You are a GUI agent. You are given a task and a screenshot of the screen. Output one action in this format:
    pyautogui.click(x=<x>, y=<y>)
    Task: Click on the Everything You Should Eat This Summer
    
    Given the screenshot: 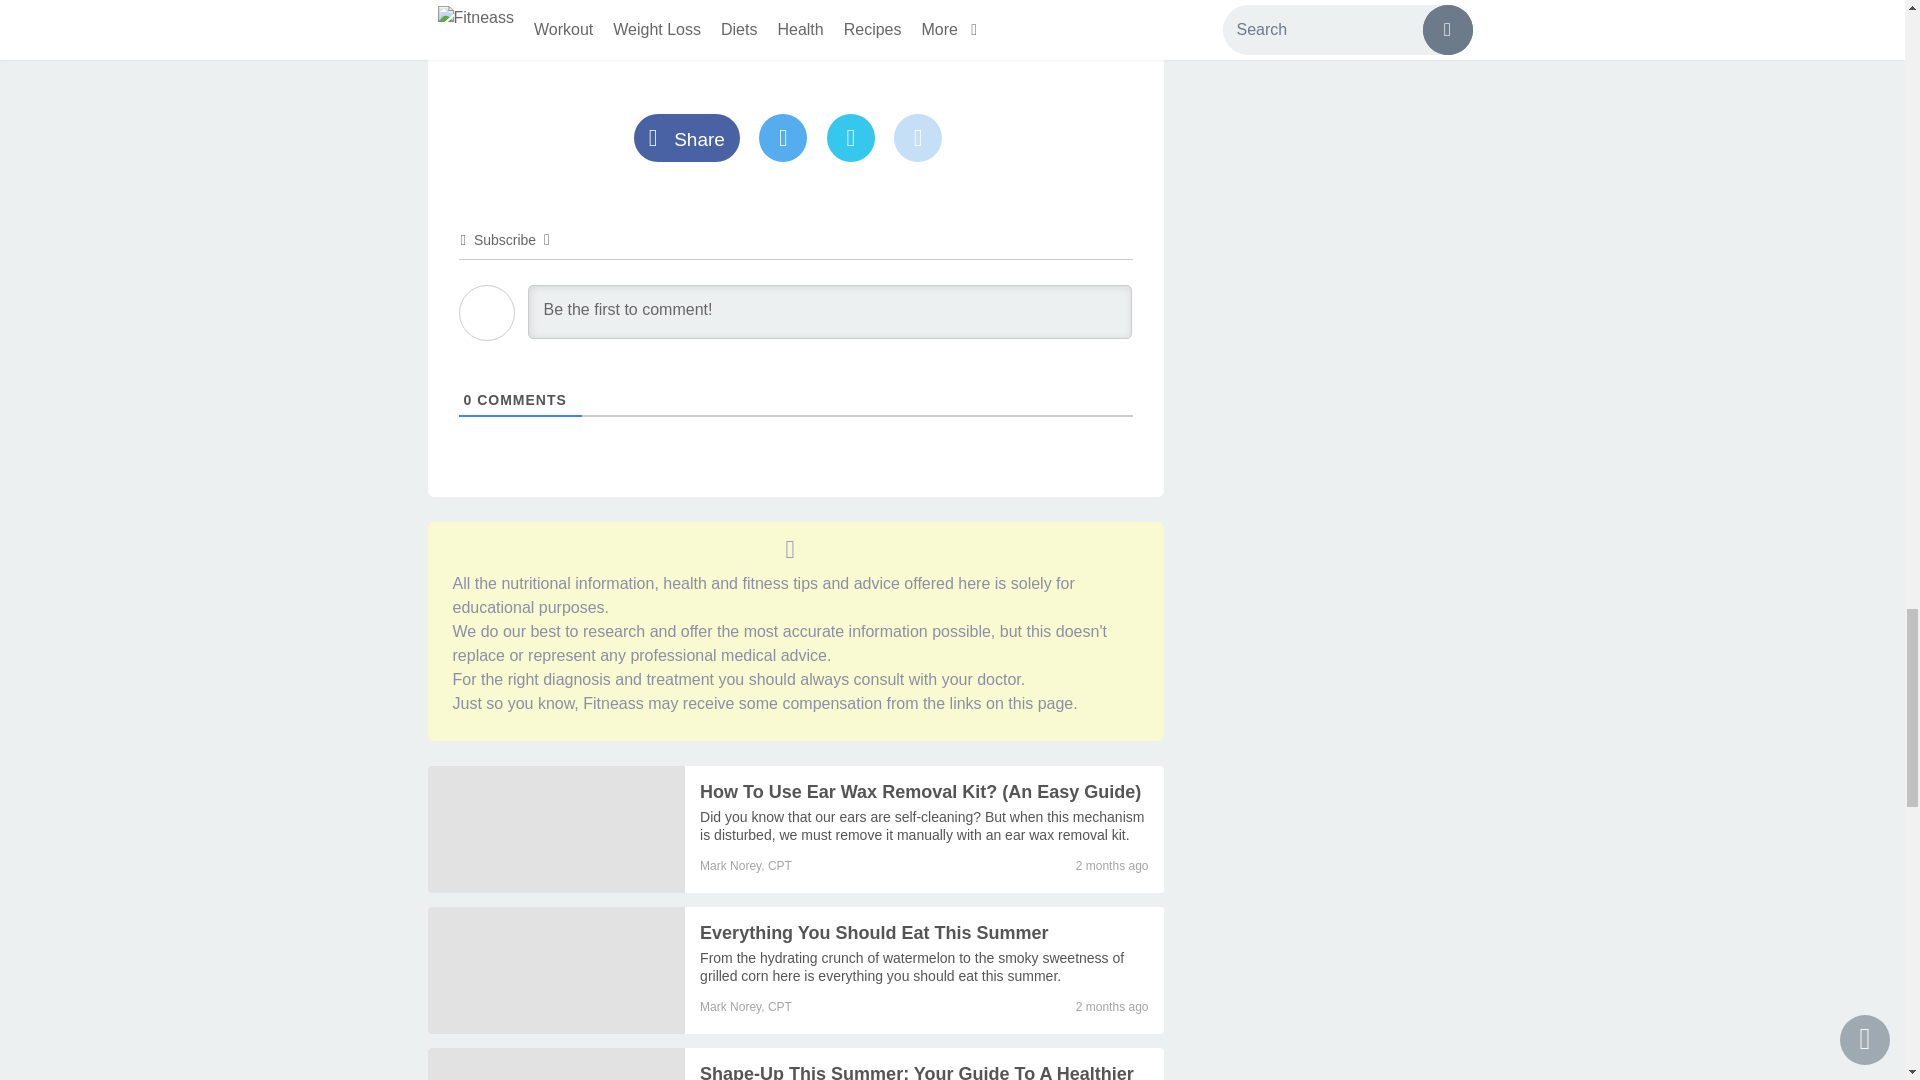 What is the action you would take?
    pyautogui.click(x=912, y=966)
    